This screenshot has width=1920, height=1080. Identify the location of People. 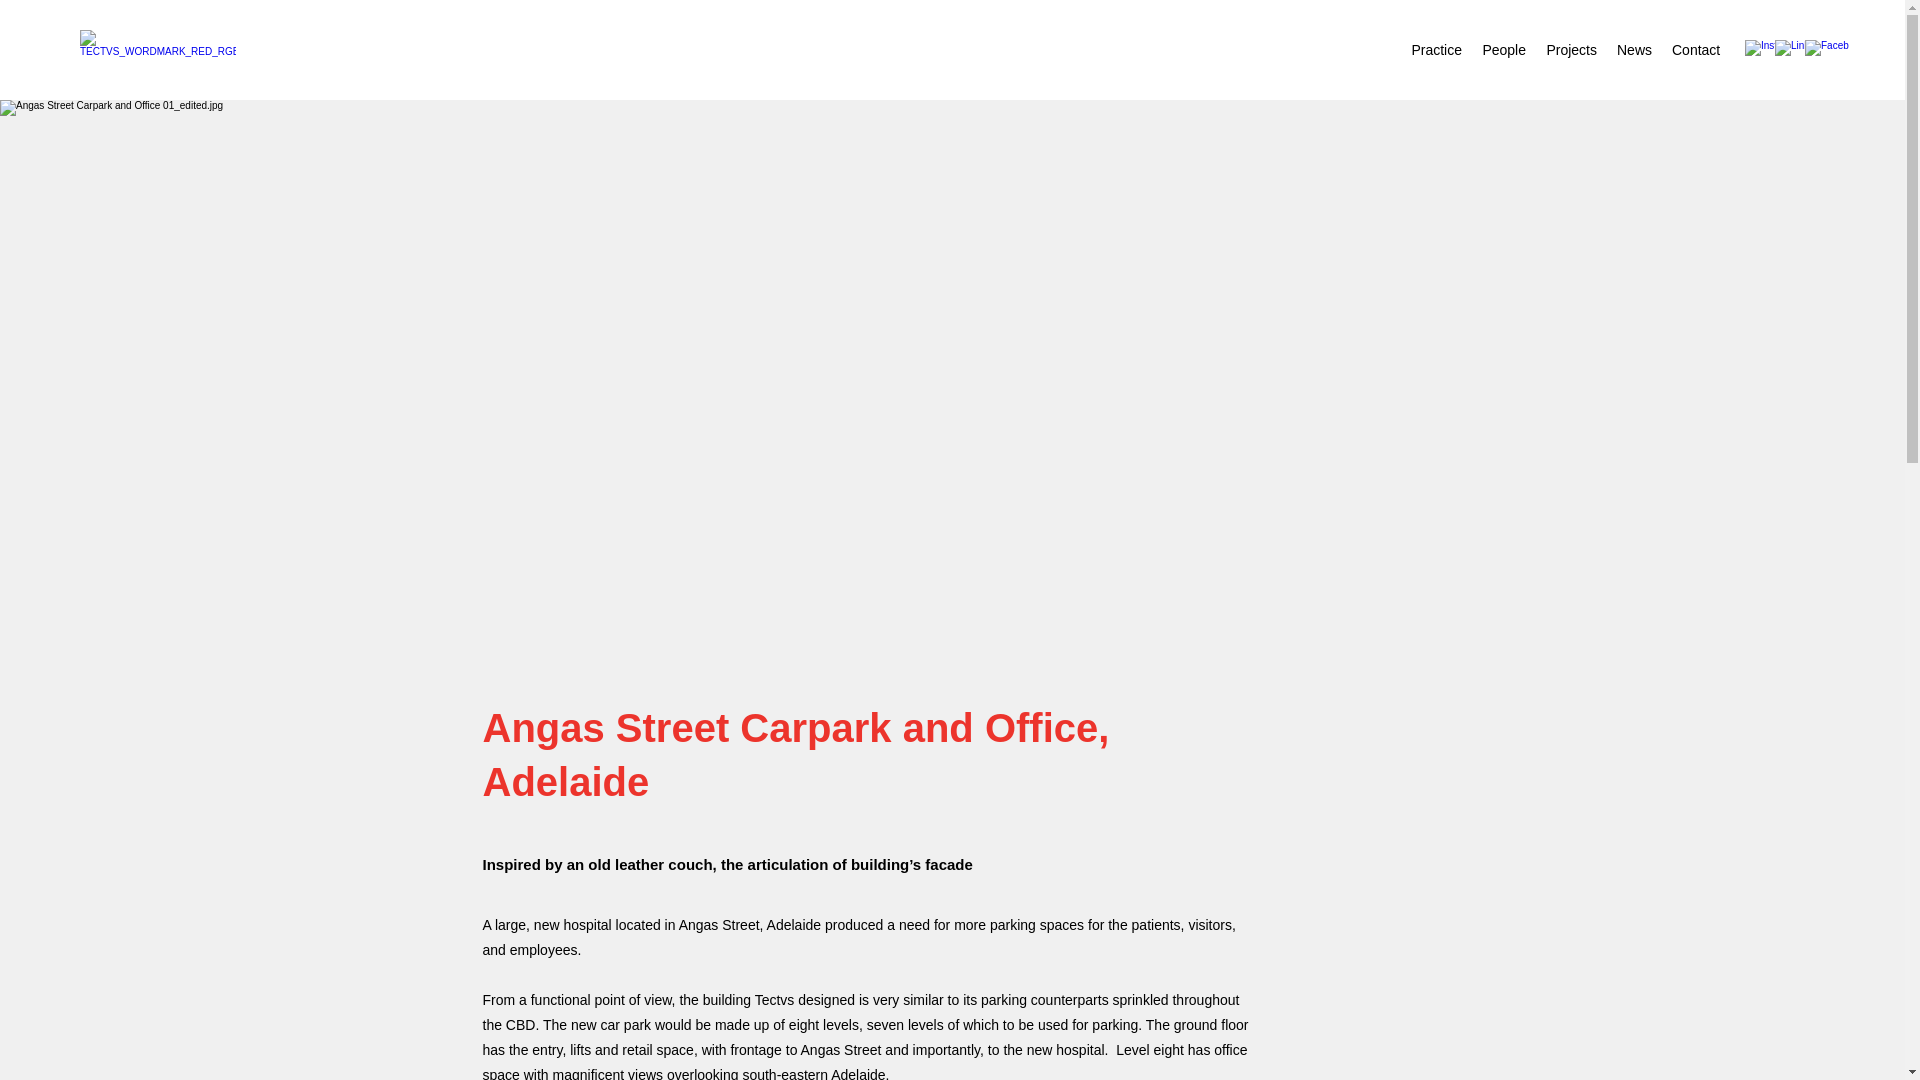
(1504, 49).